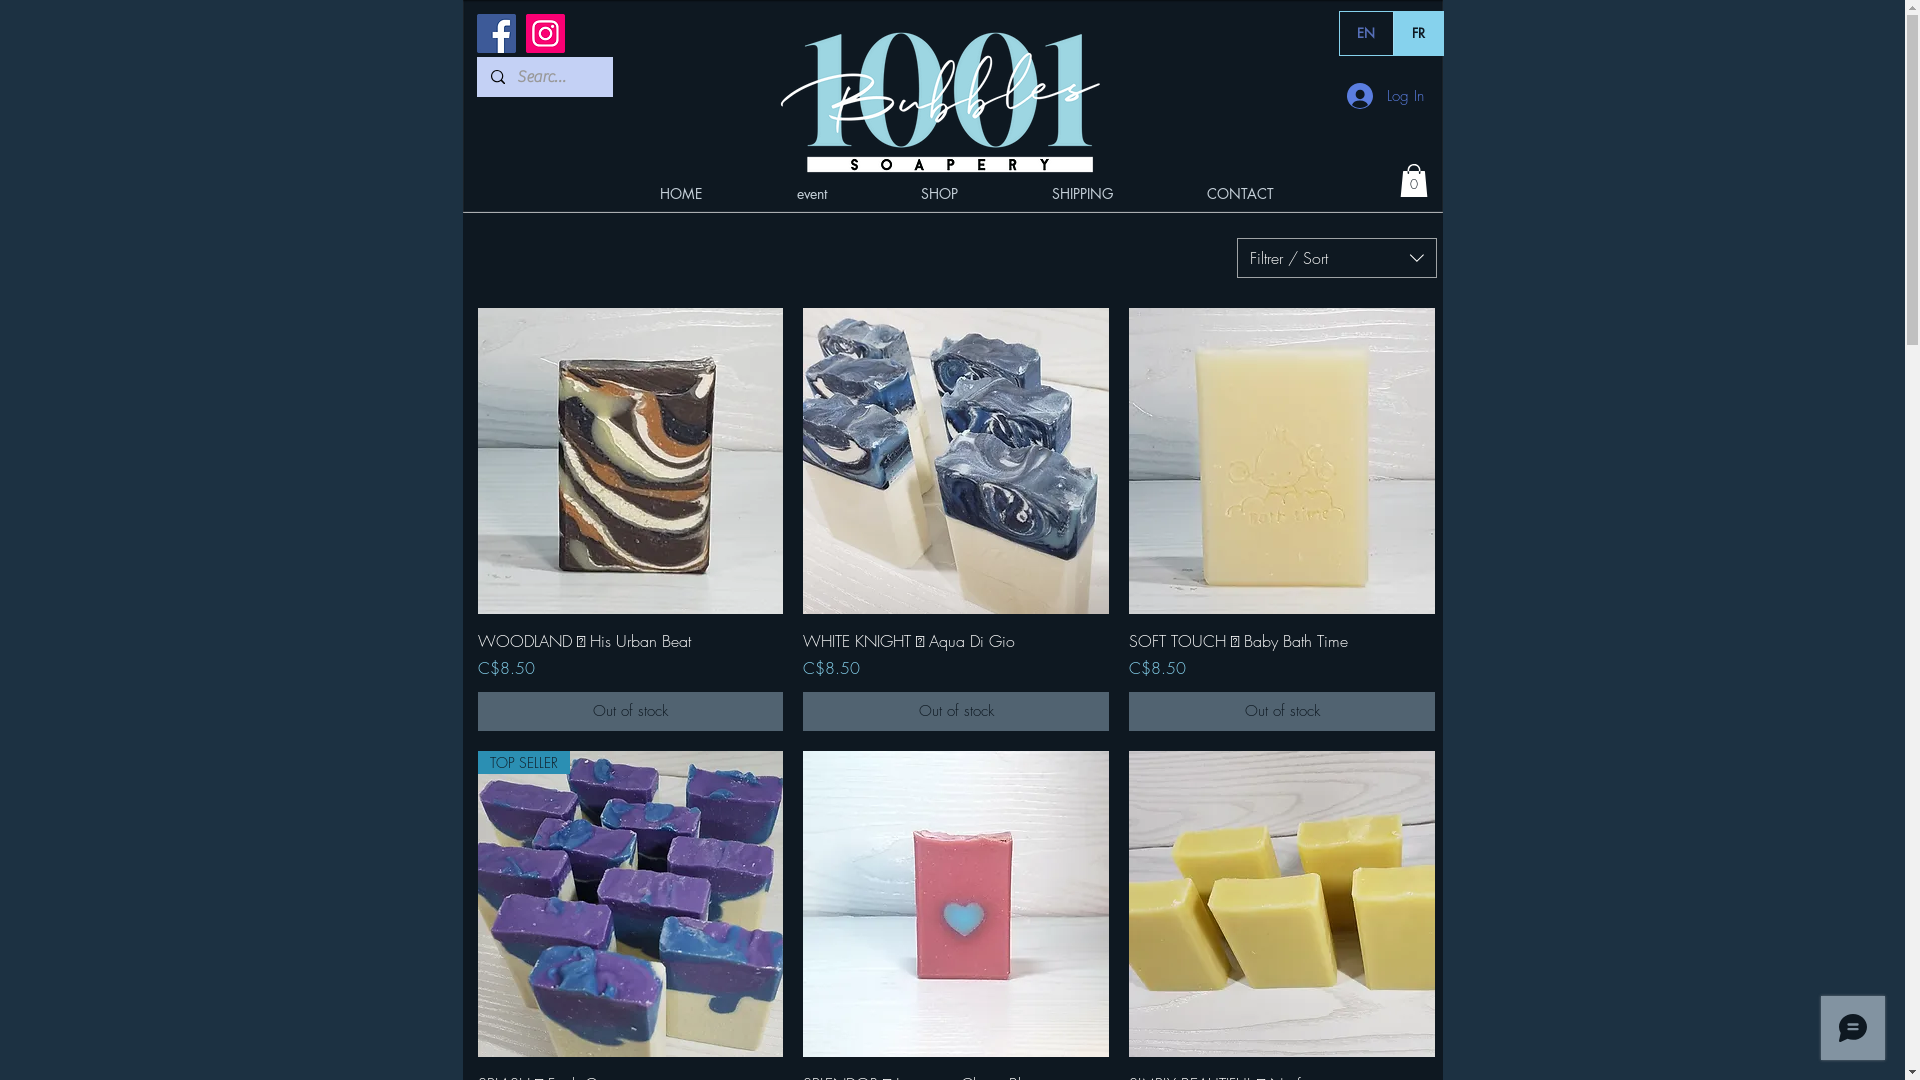  I want to click on CONTACT, so click(1240, 194).